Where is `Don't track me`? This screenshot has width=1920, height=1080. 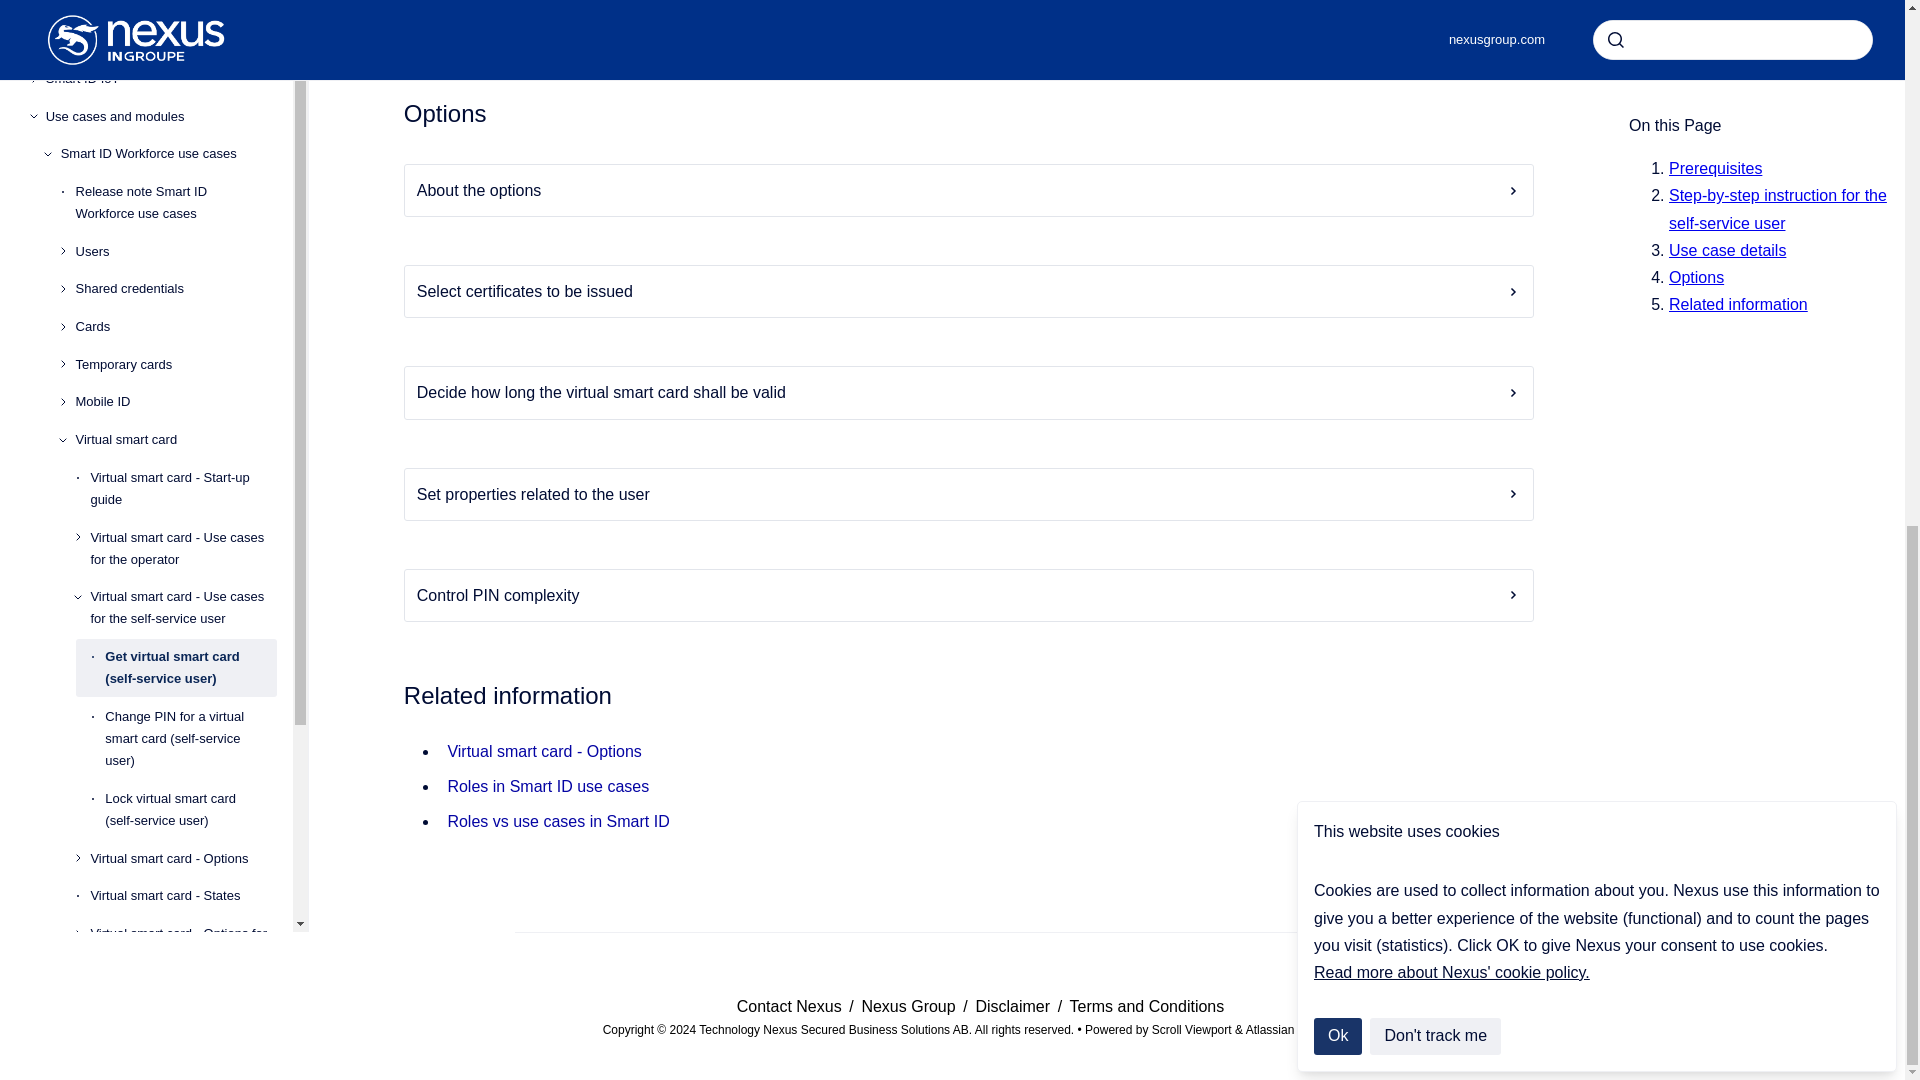 Don't track me is located at coordinates (1436, 16).